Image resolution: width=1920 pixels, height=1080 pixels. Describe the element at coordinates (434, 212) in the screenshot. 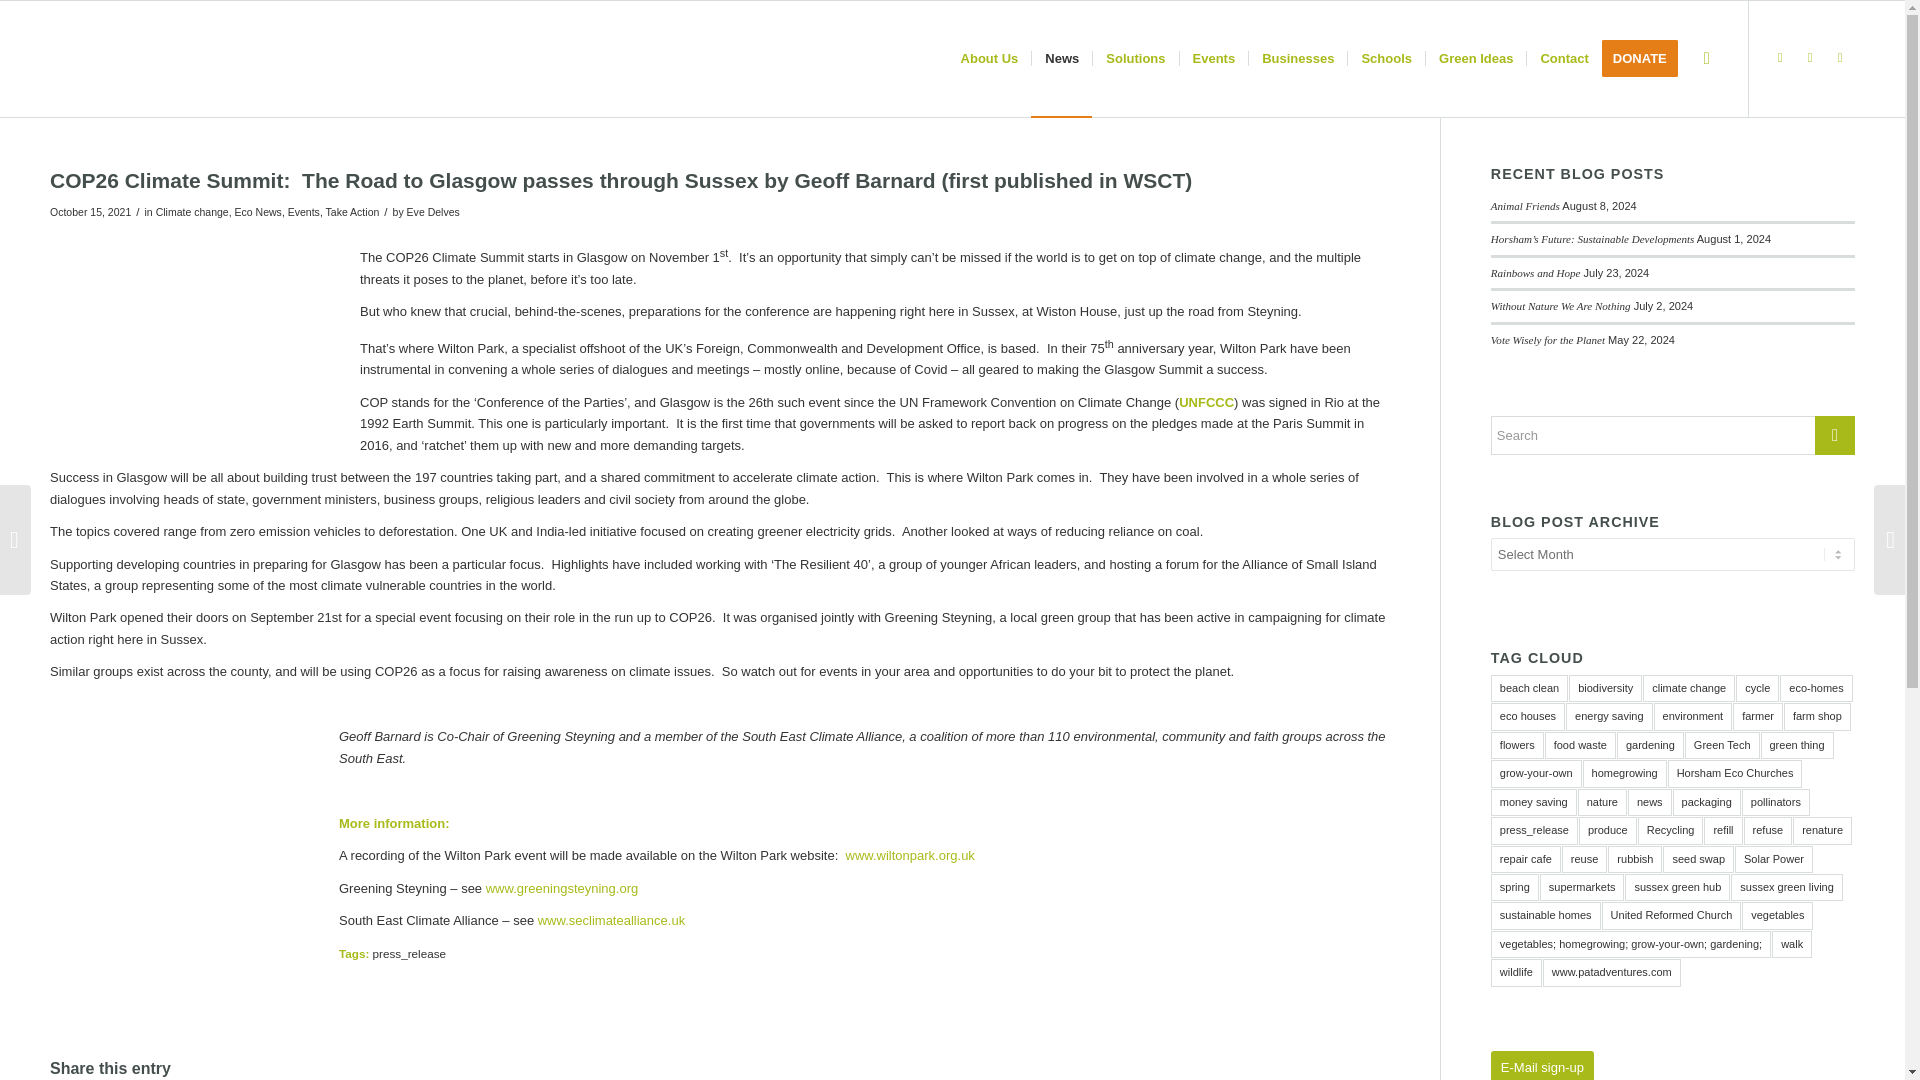

I see `Posts by Eve Delves` at that location.